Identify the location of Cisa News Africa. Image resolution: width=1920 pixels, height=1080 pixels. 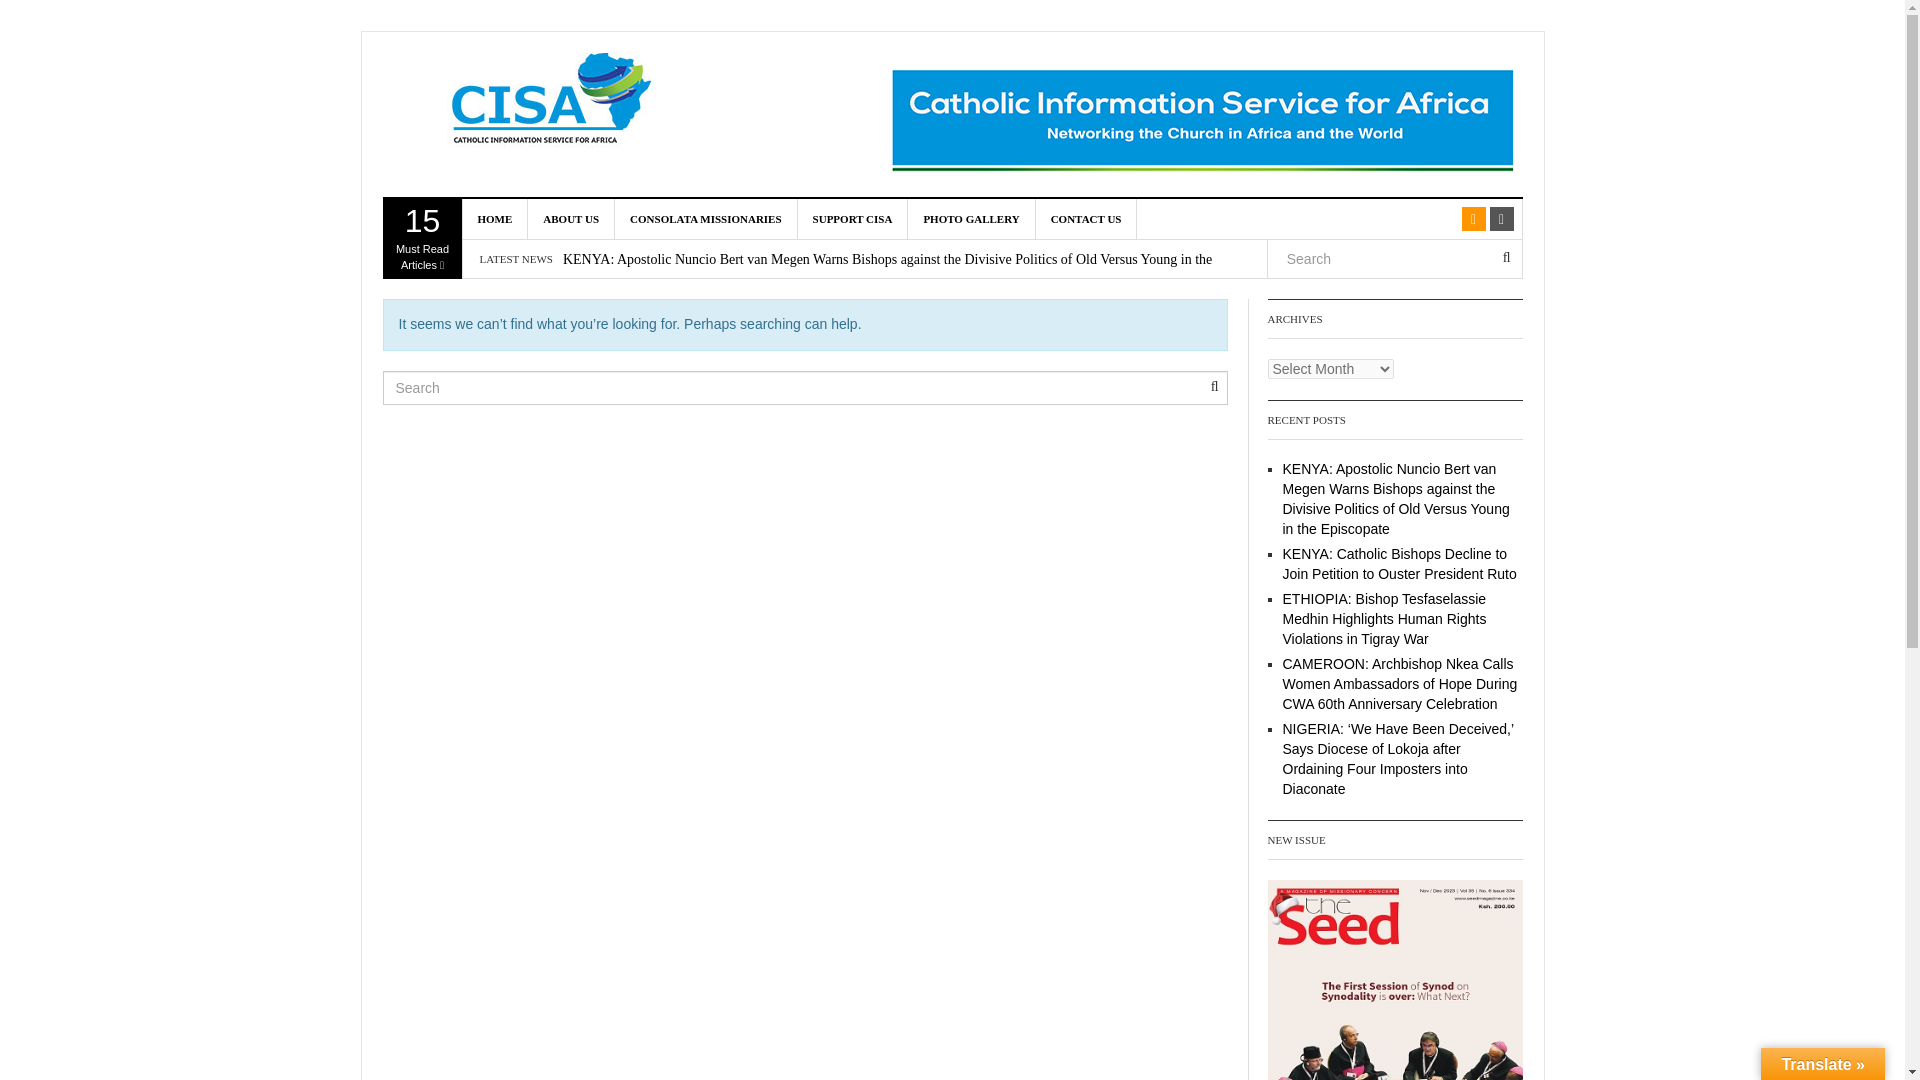
(558, 102).